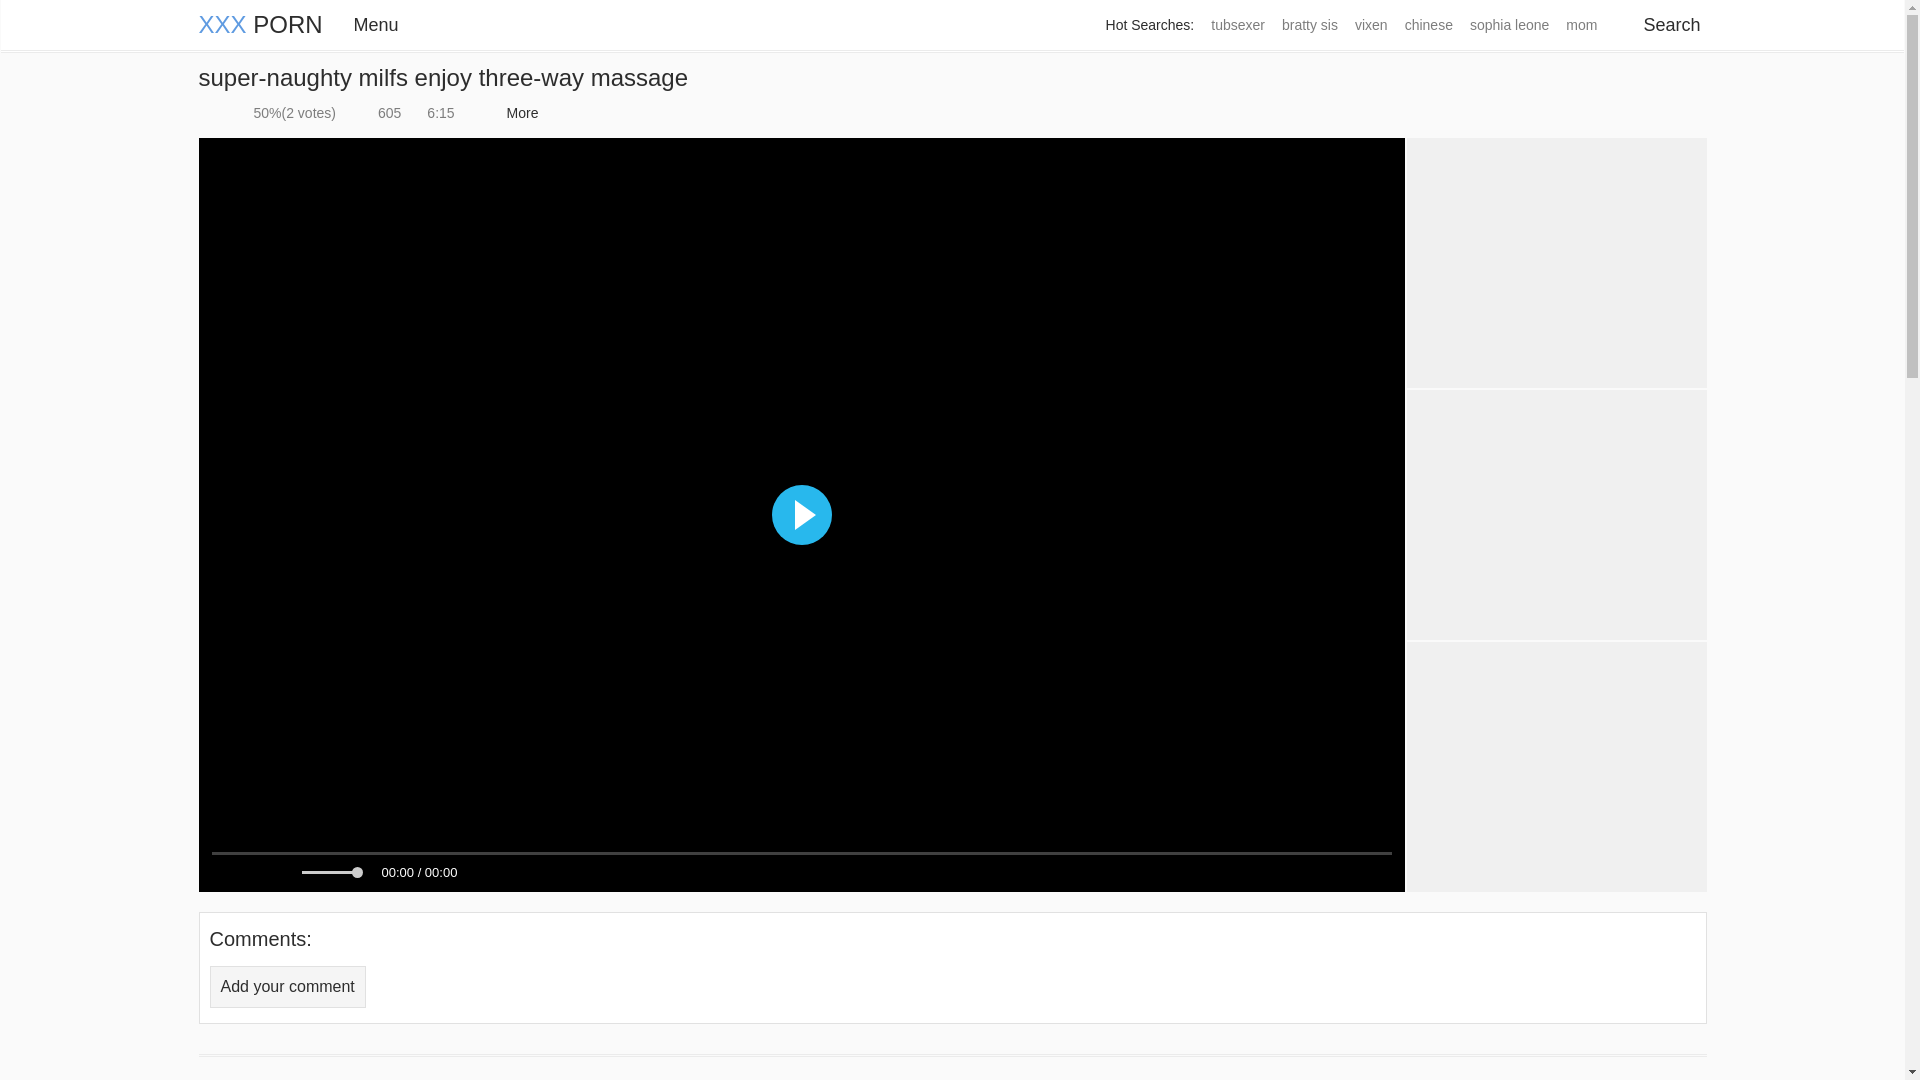  I want to click on Show More, so click(519, 113).